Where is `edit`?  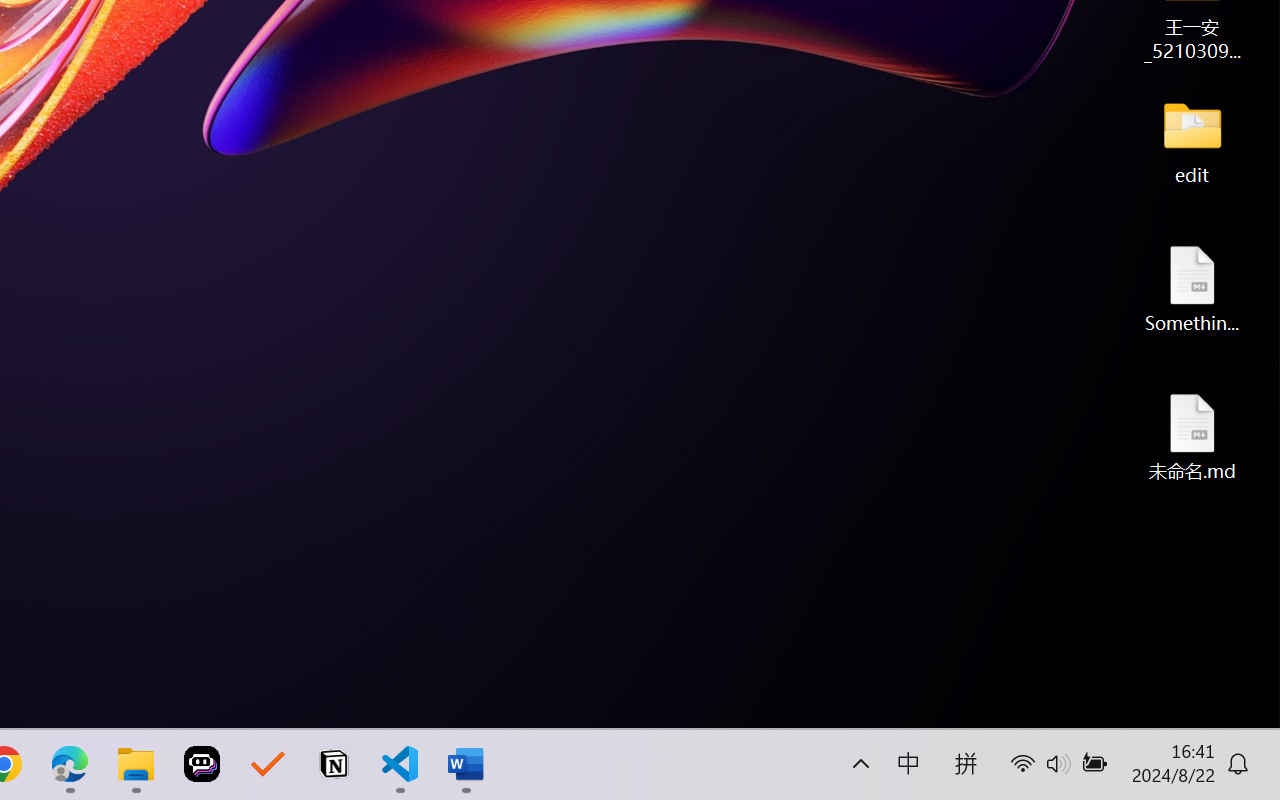 edit is located at coordinates (1192, 140).